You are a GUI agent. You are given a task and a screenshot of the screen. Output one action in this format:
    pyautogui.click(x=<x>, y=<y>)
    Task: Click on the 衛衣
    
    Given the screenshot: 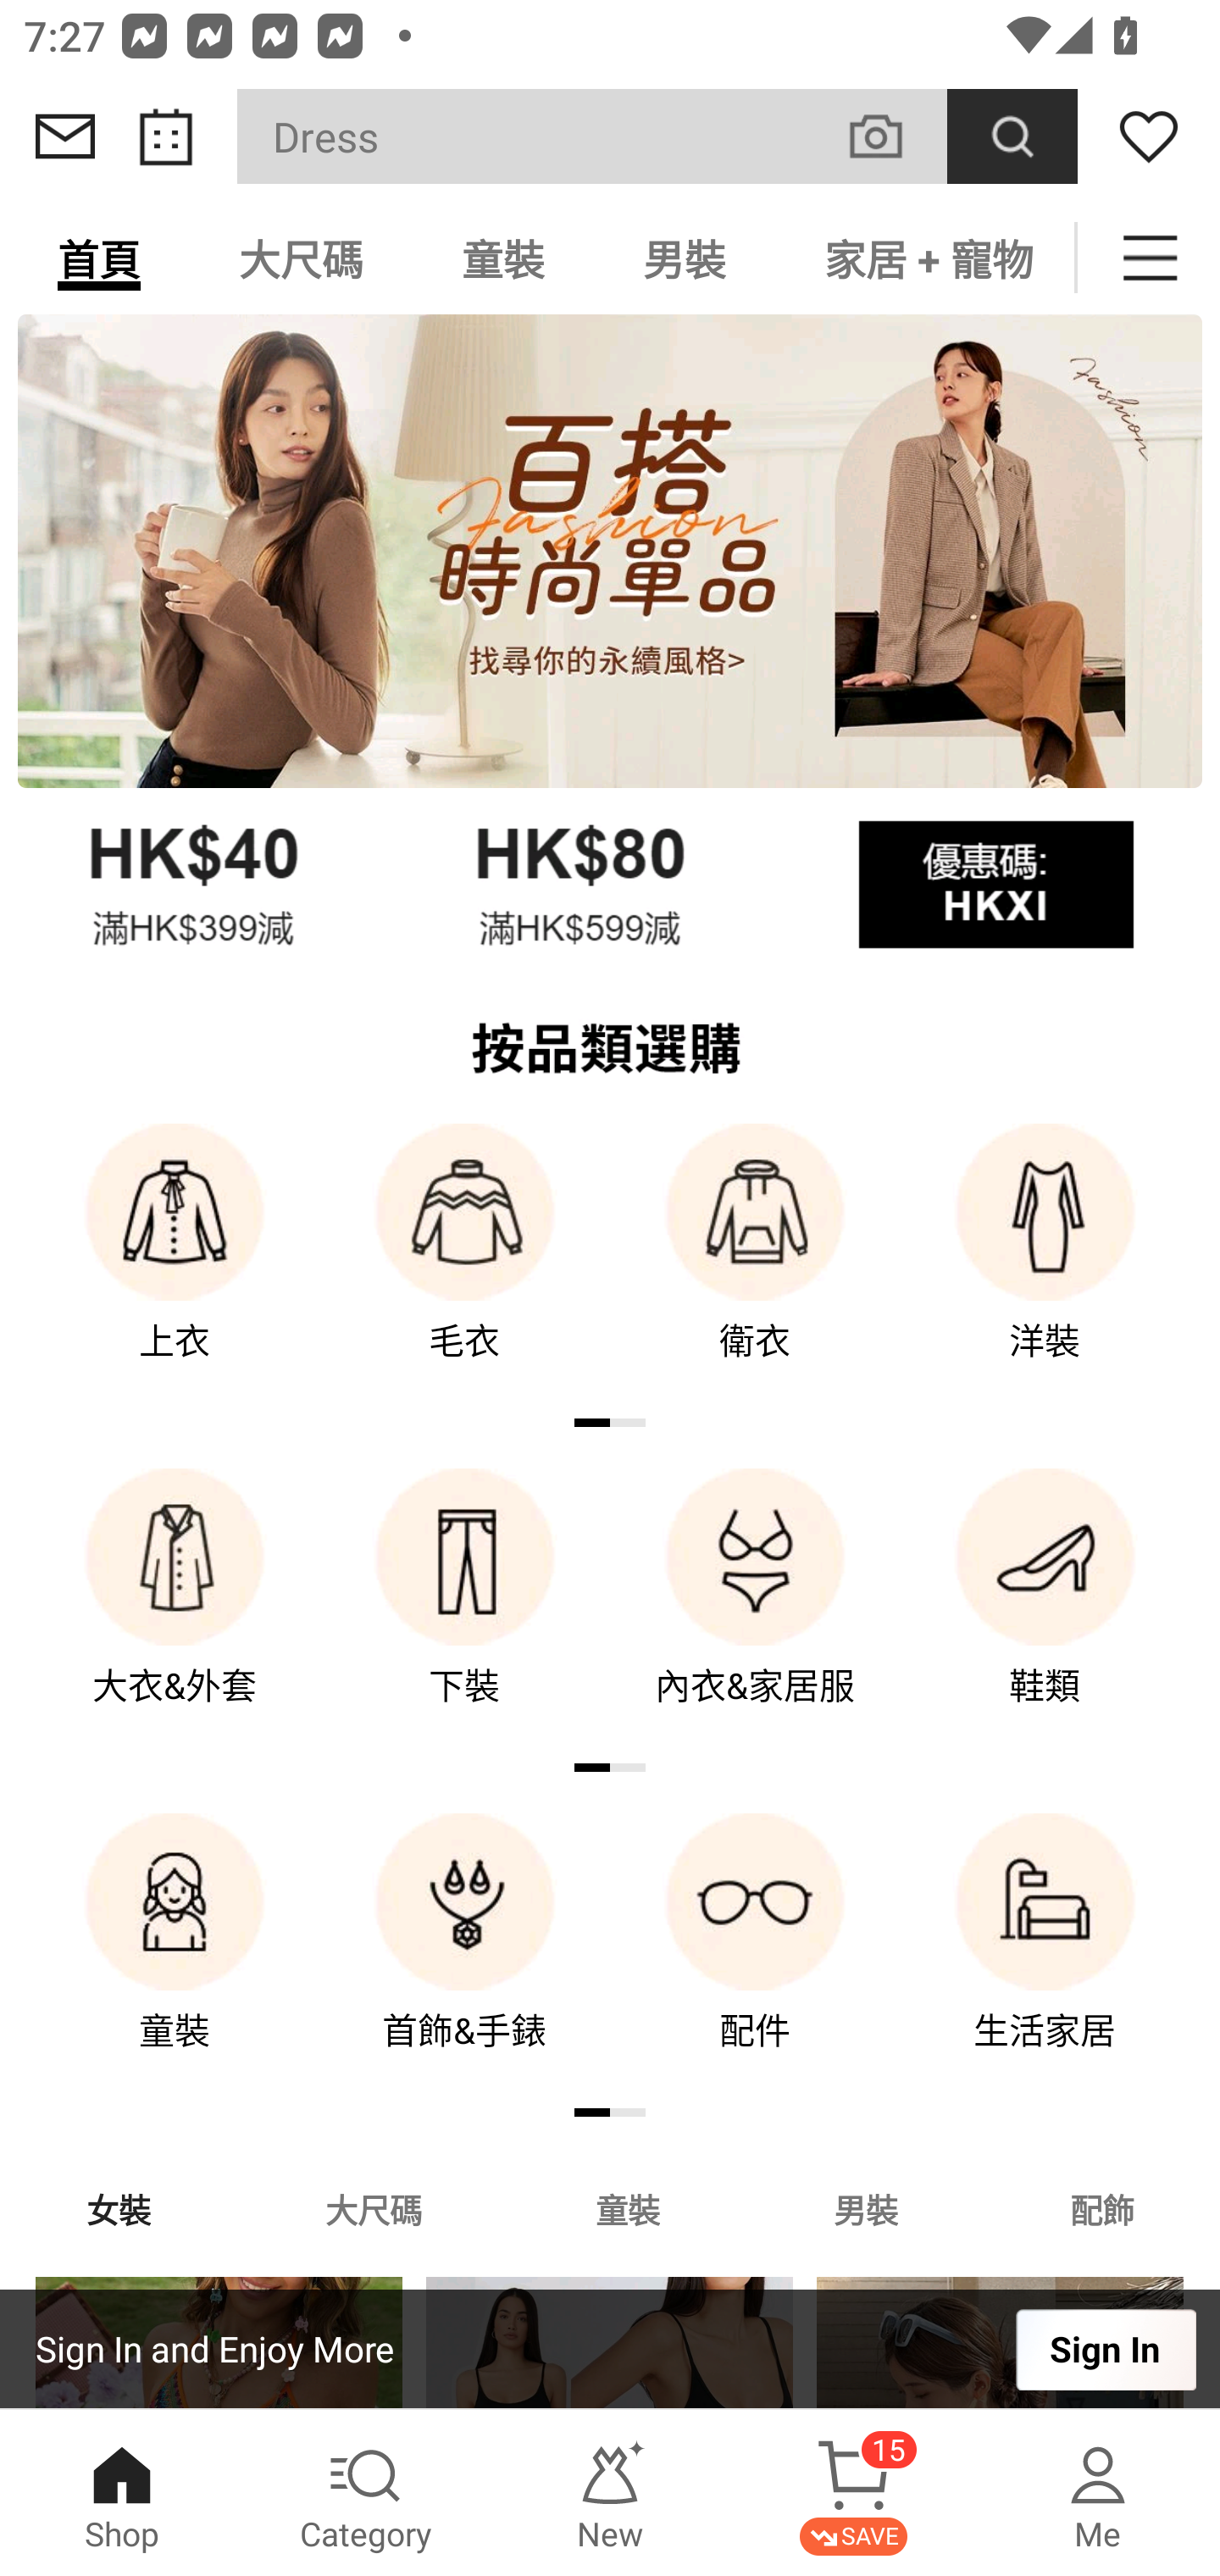 What is the action you would take?
    pyautogui.click(x=755, y=1264)
    